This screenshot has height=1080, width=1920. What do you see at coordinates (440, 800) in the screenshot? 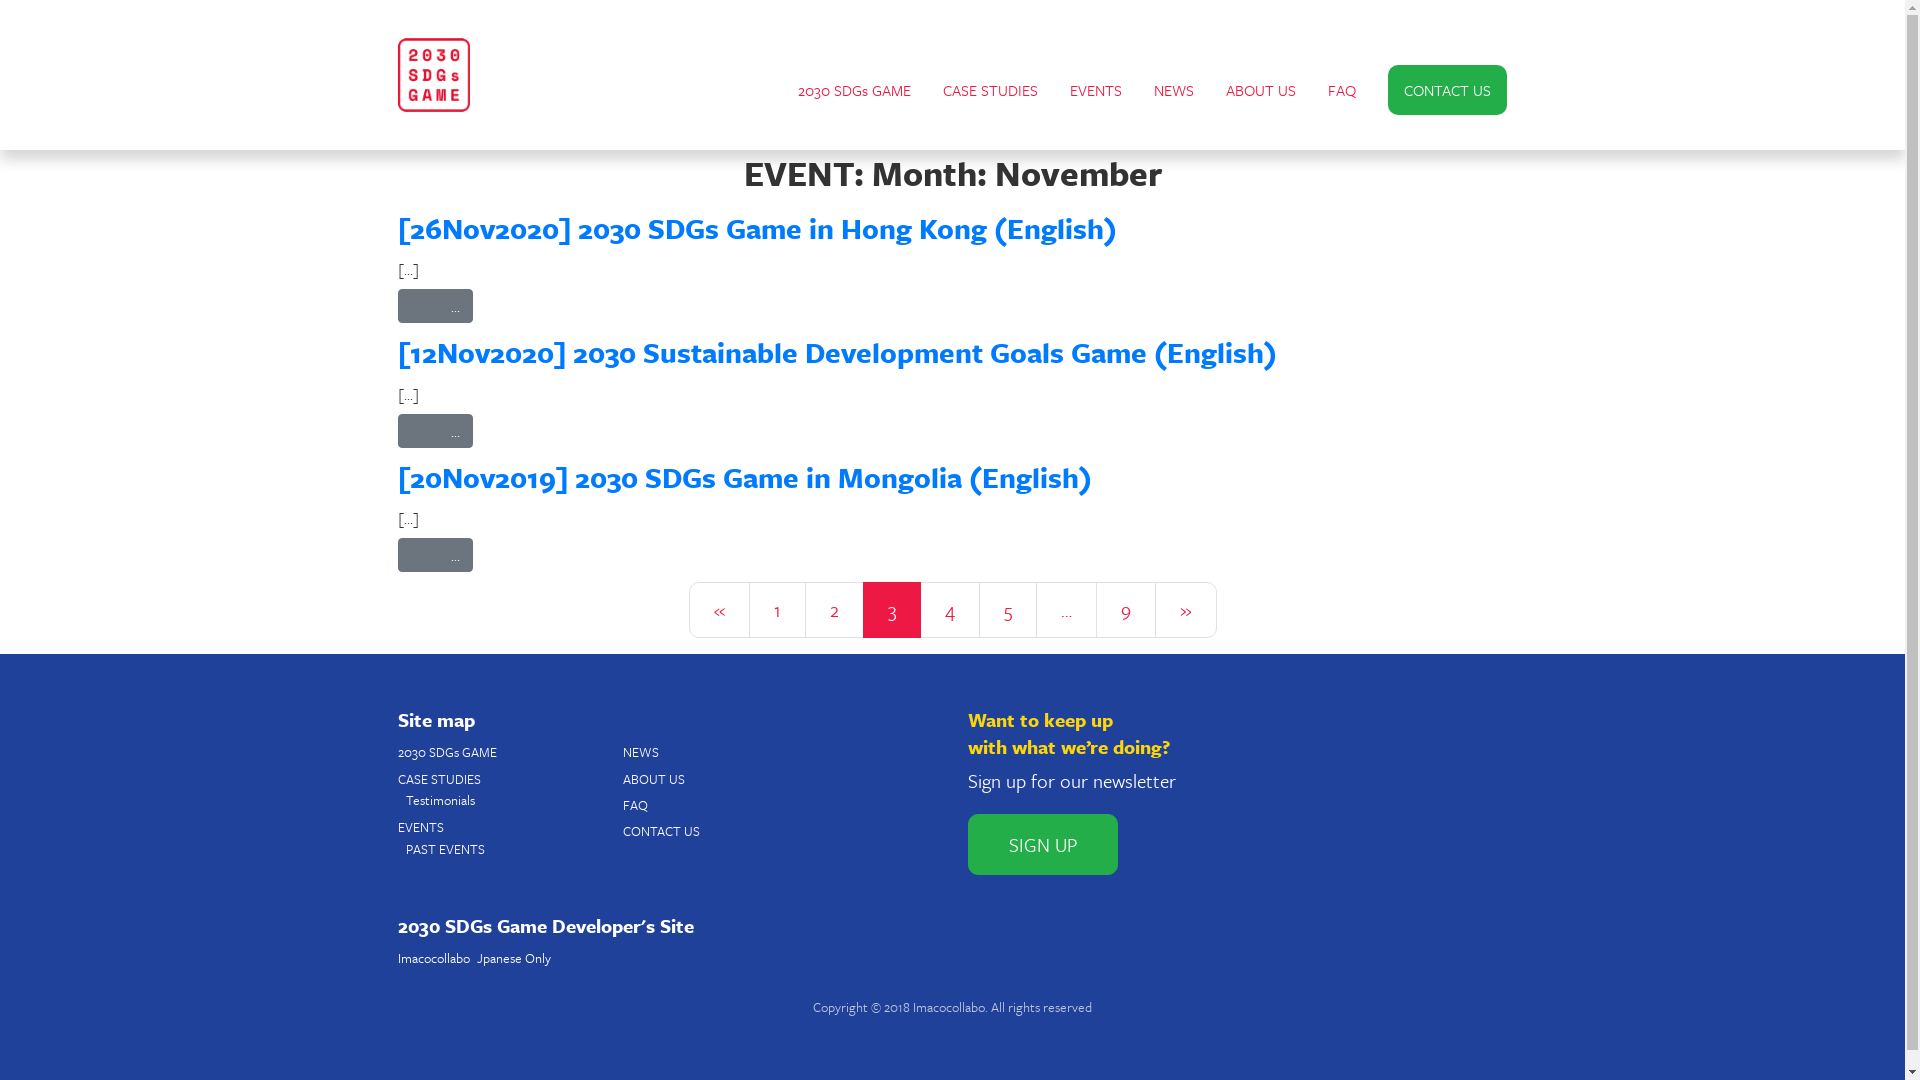
I see `Testimonials` at bounding box center [440, 800].